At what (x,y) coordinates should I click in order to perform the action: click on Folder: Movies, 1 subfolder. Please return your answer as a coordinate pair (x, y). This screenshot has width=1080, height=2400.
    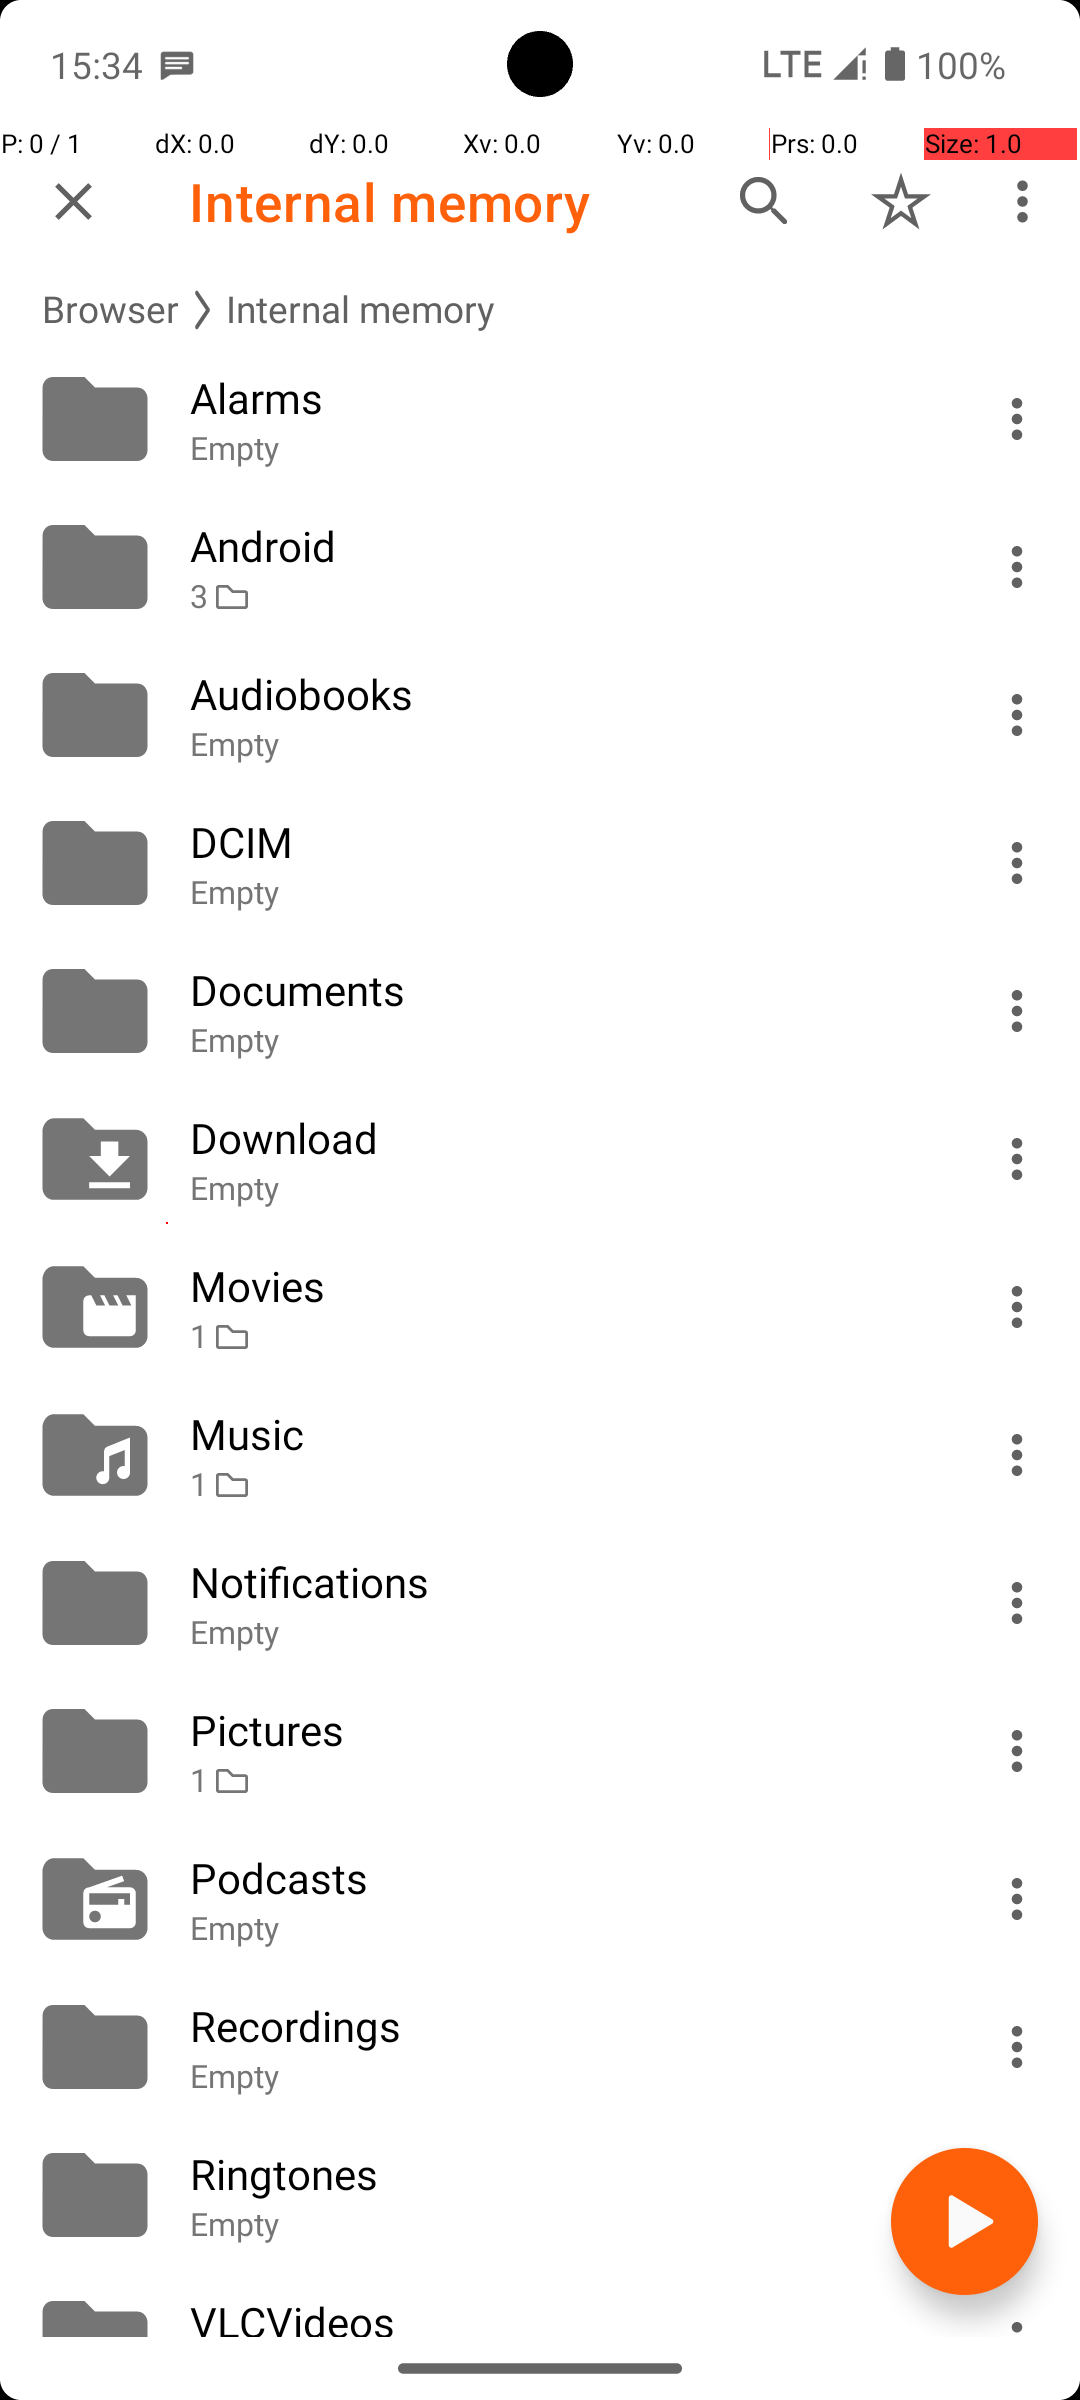
    Looking at the image, I should click on (540, 1307).